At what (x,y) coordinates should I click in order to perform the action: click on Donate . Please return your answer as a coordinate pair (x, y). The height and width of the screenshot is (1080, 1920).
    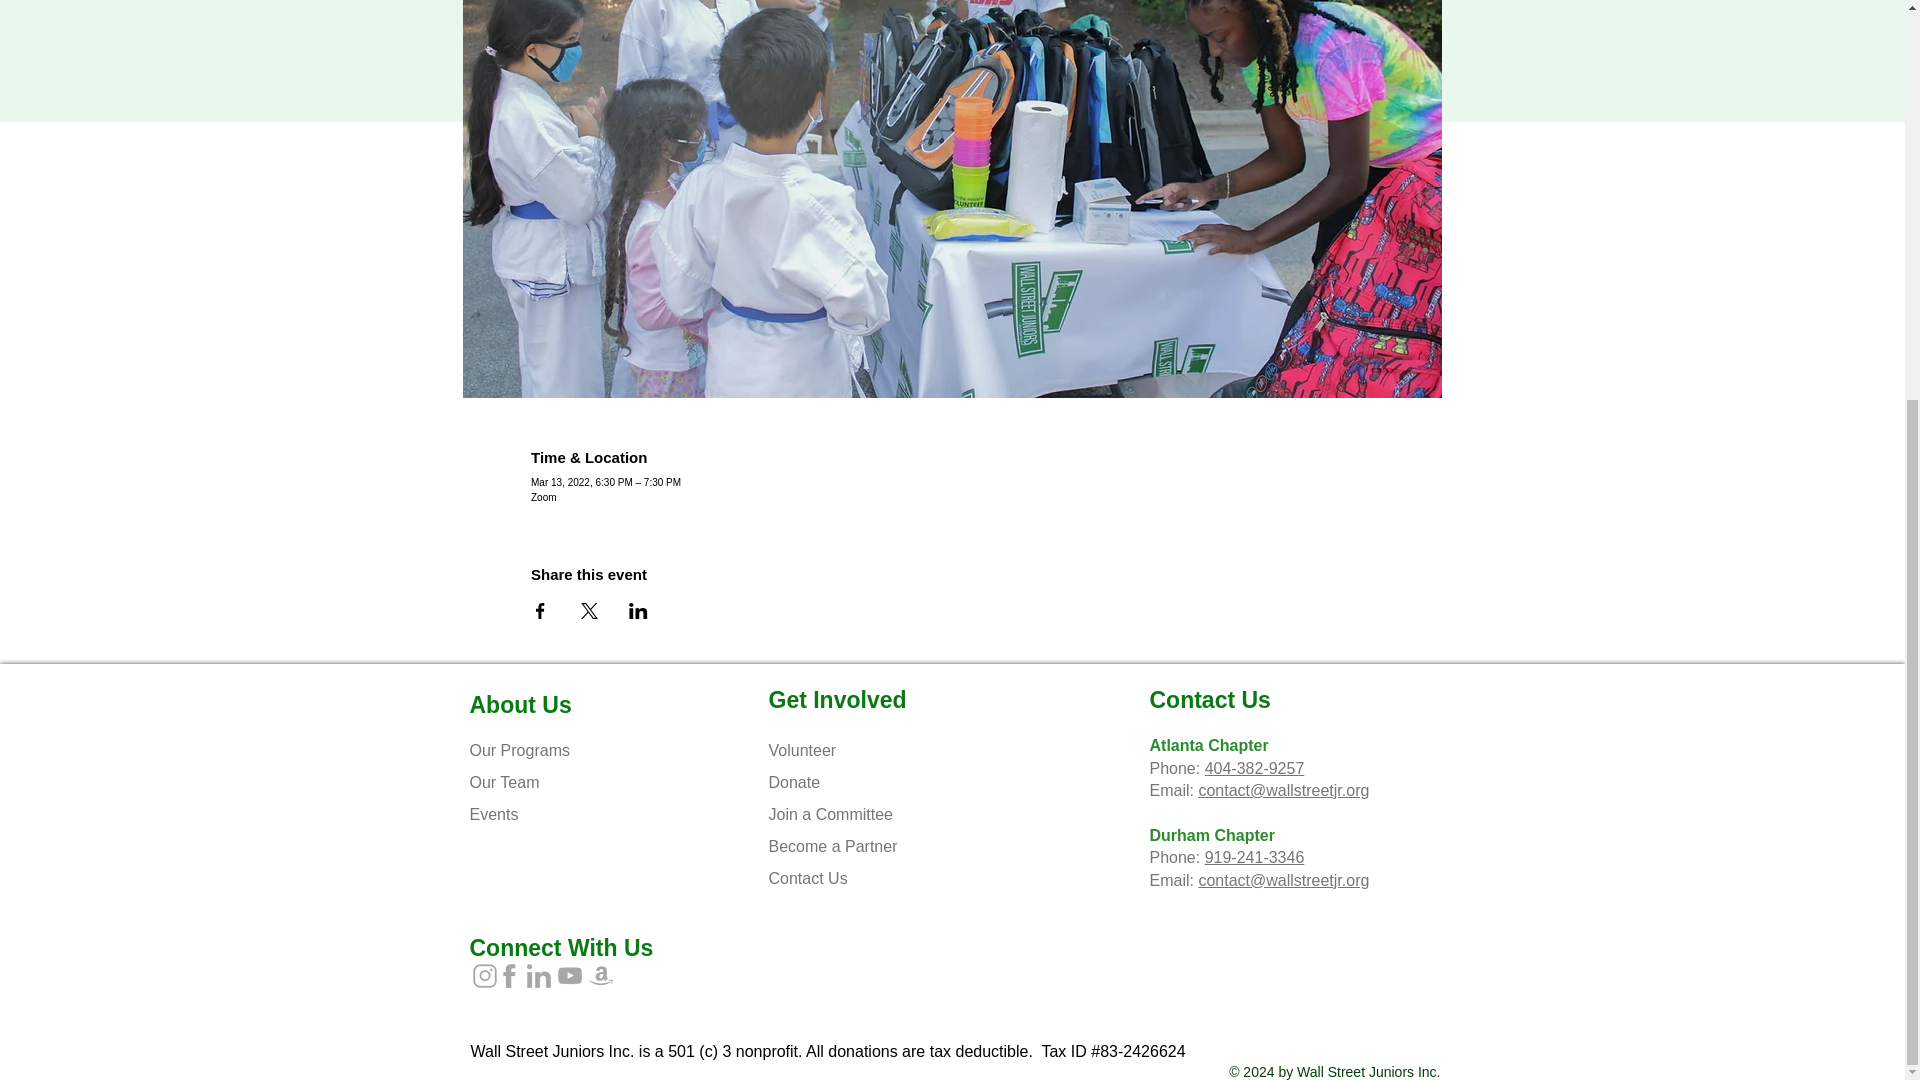
    Looking at the image, I should click on (796, 782).